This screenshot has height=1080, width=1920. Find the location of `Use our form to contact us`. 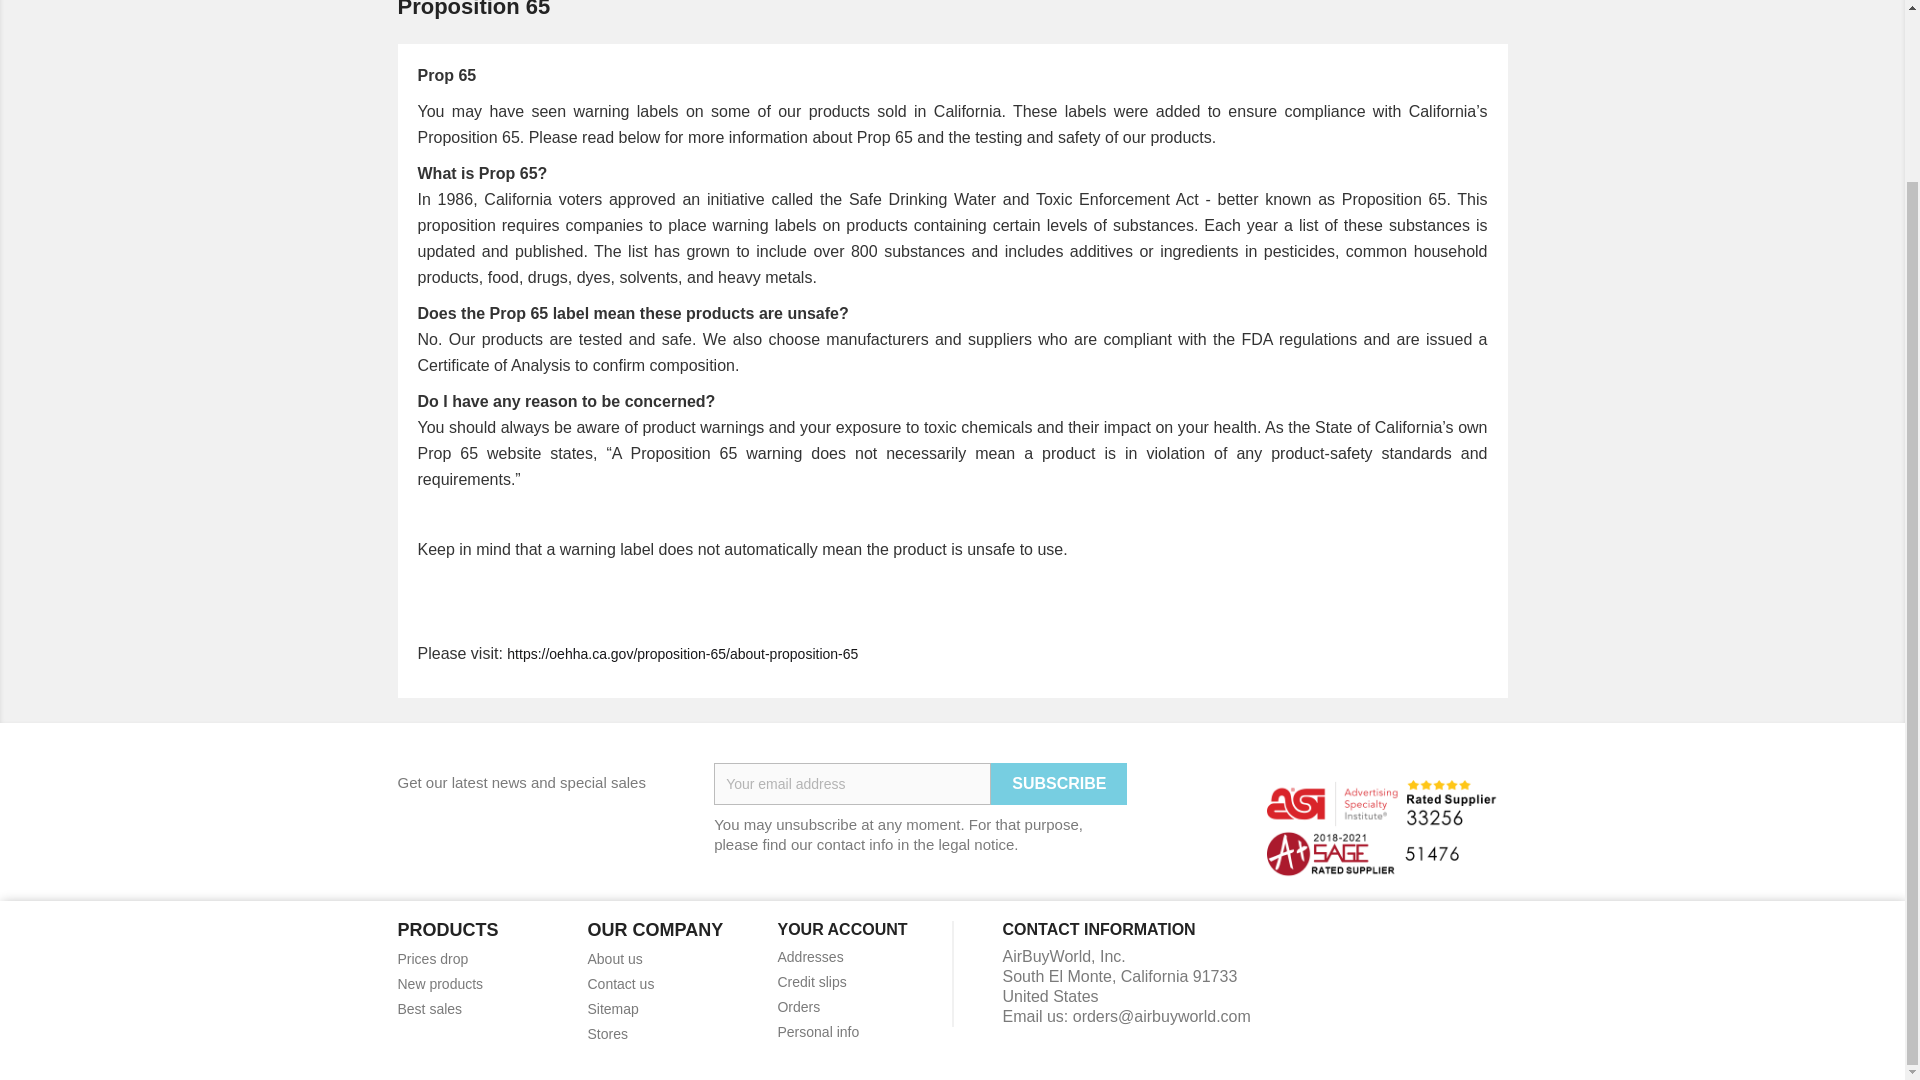

Use our form to contact us is located at coordinates (620, 984).